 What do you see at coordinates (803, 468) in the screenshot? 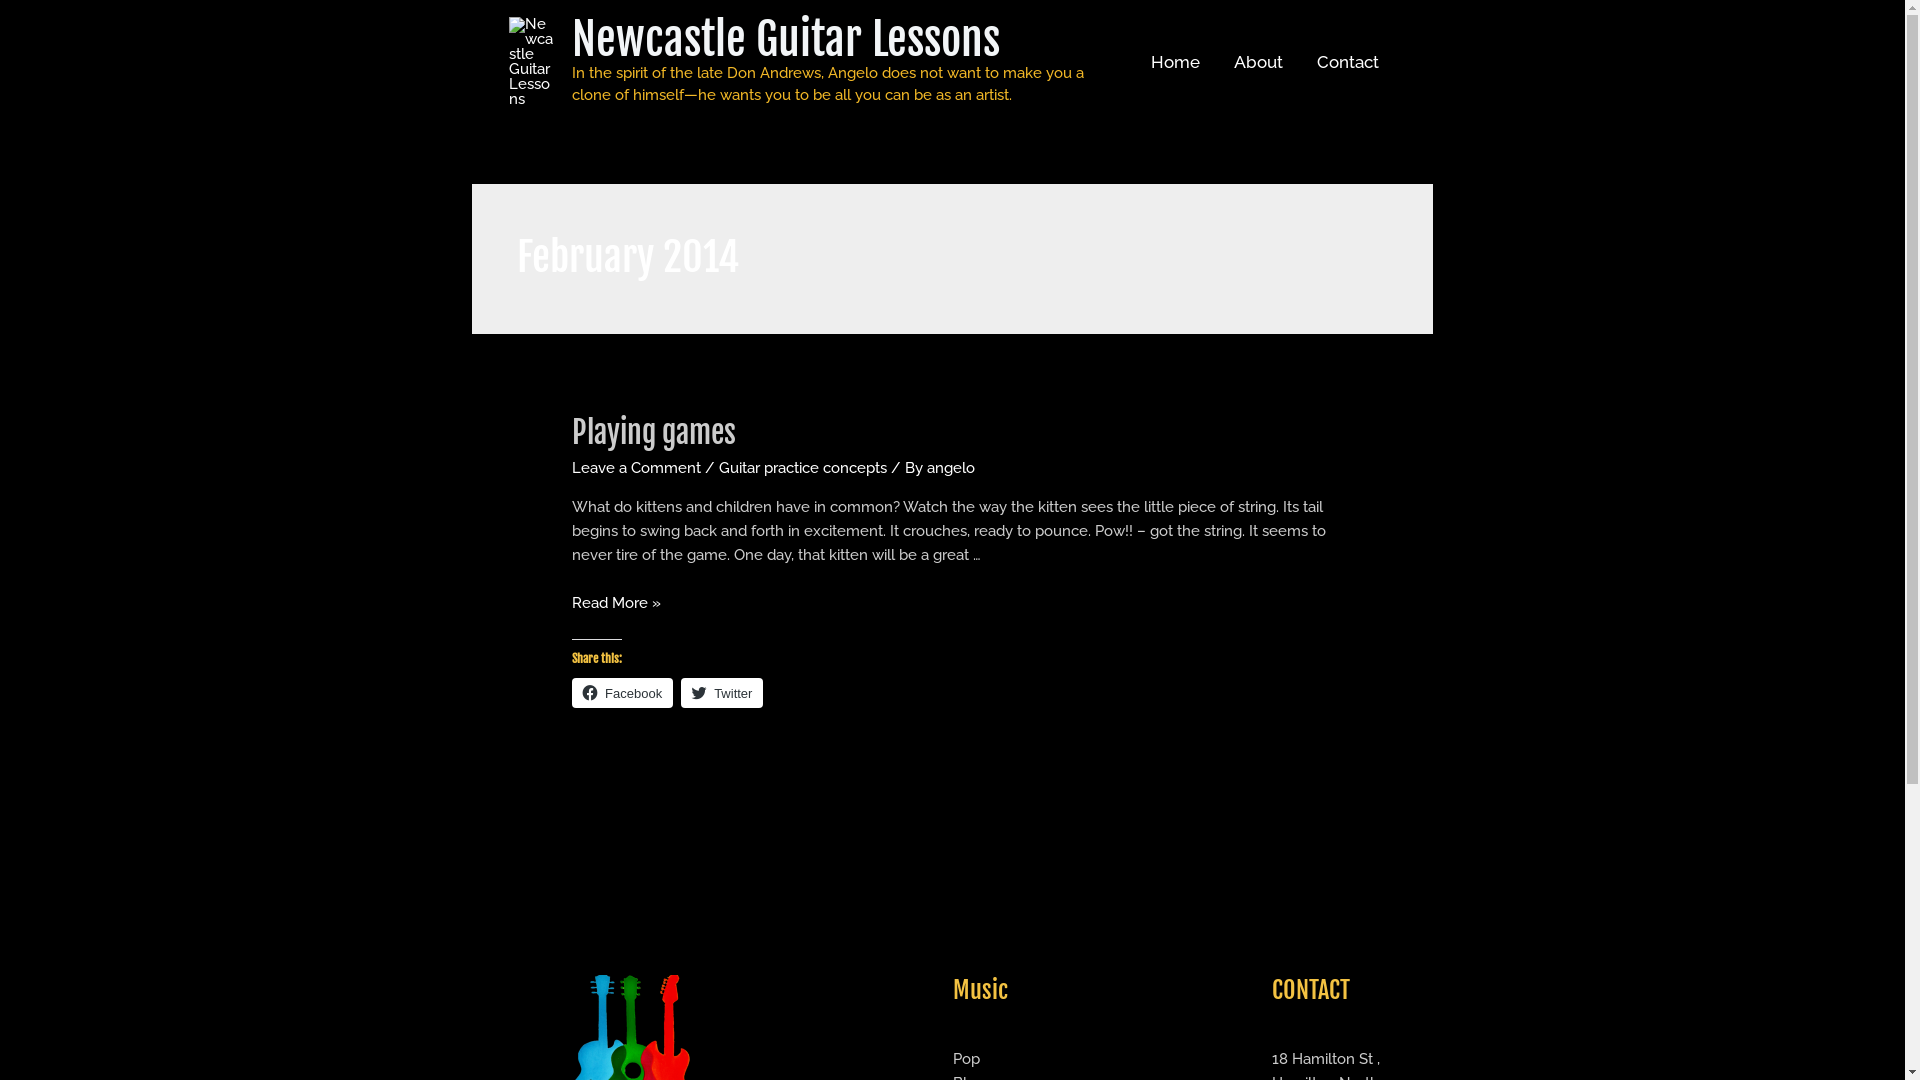
I see `Guitar practice concepts` at bounding box center [803, 468].